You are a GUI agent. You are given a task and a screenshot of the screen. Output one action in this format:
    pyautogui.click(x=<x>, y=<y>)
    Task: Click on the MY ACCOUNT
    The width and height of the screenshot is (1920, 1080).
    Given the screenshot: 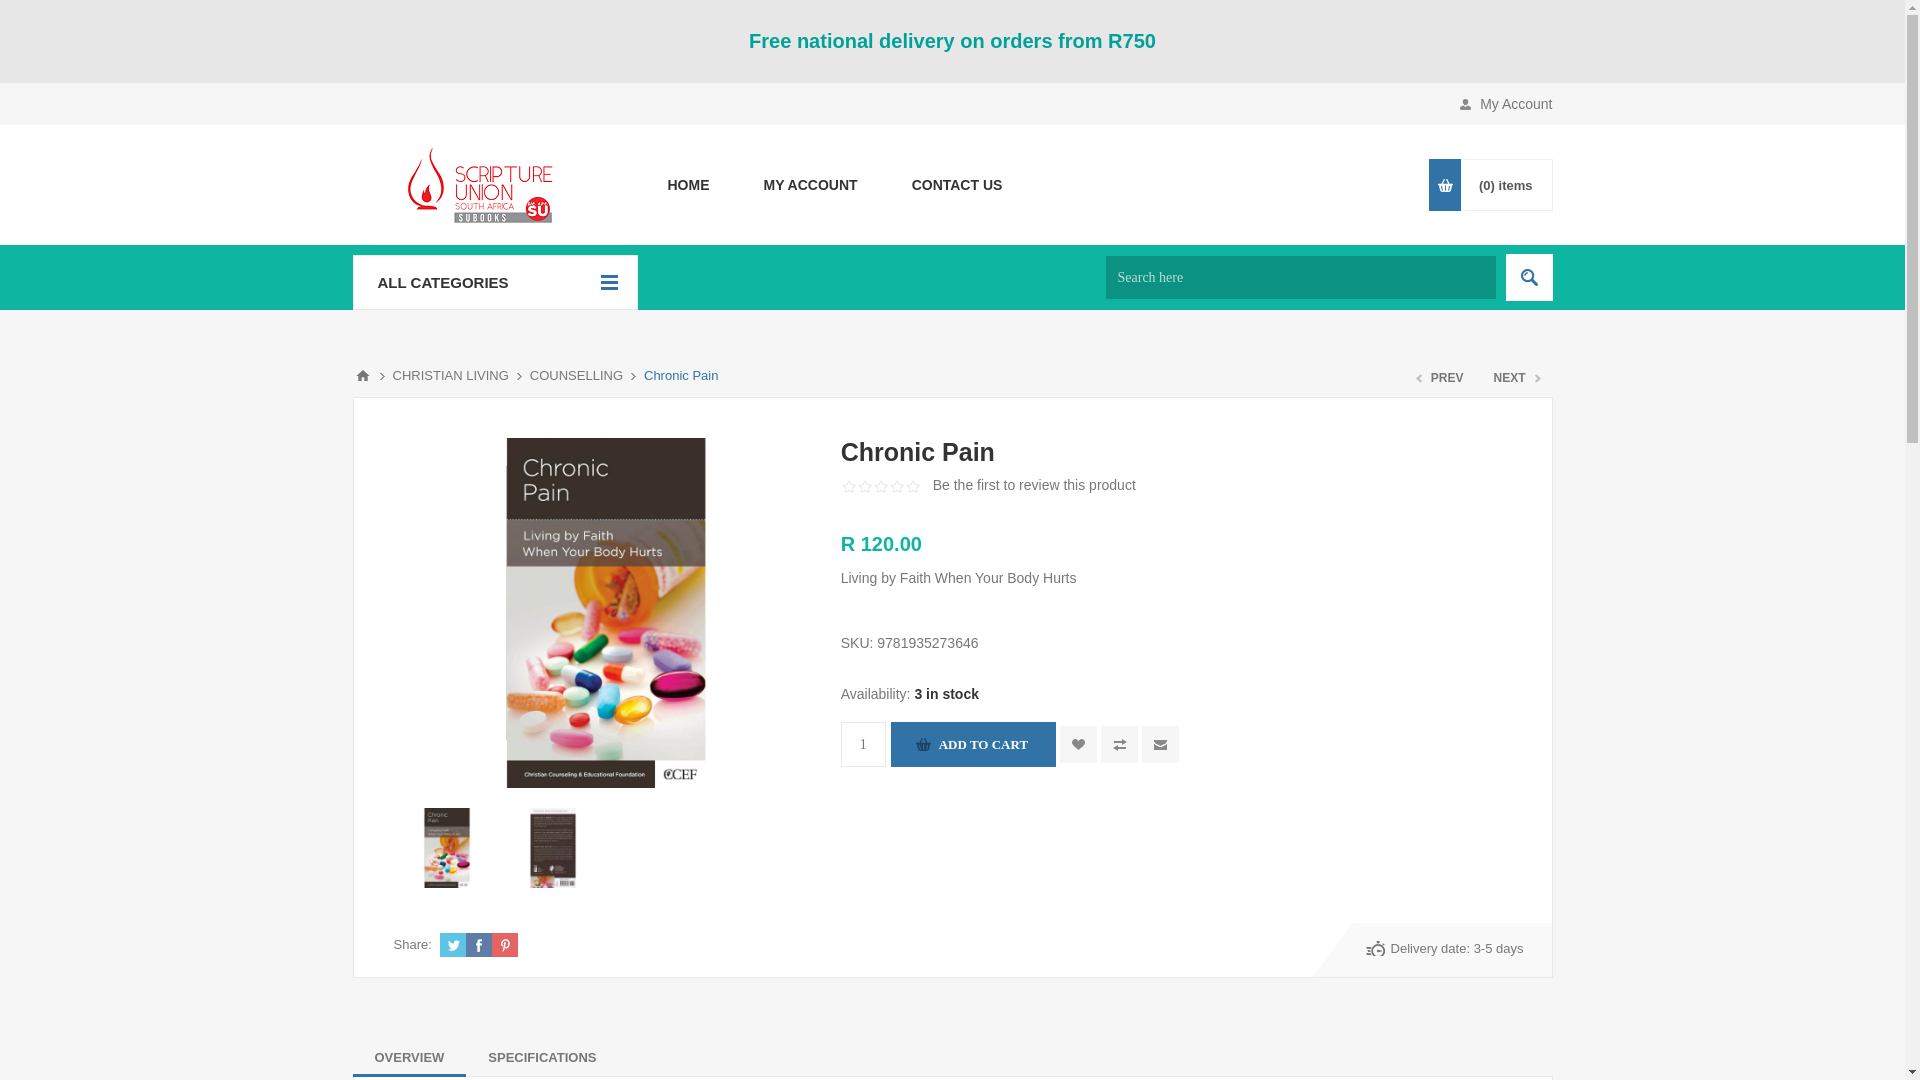 What is the action you would take?
    pyautogui.click(x=809, y=184)
    